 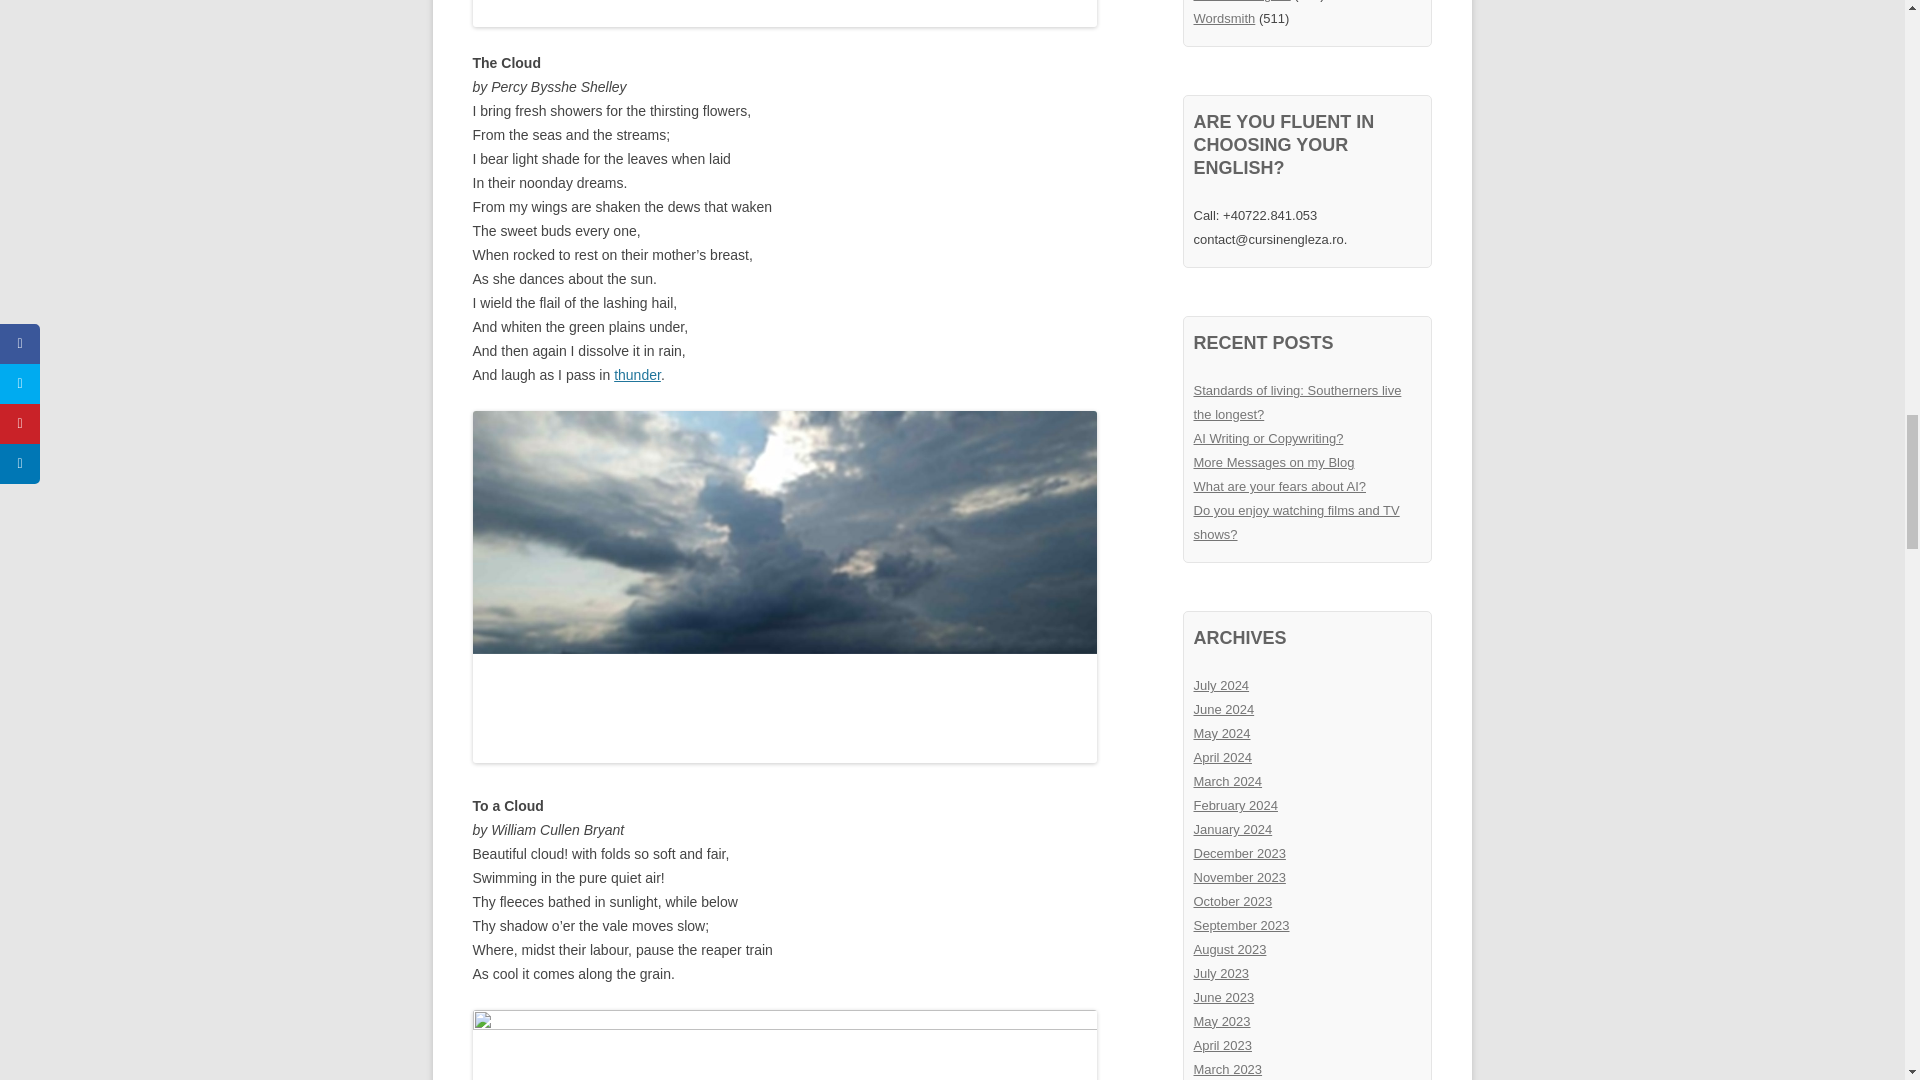 What do you see at coordinates (637, 375) in the screenshot?
I see `thunder` at bounding box center [637, 375].